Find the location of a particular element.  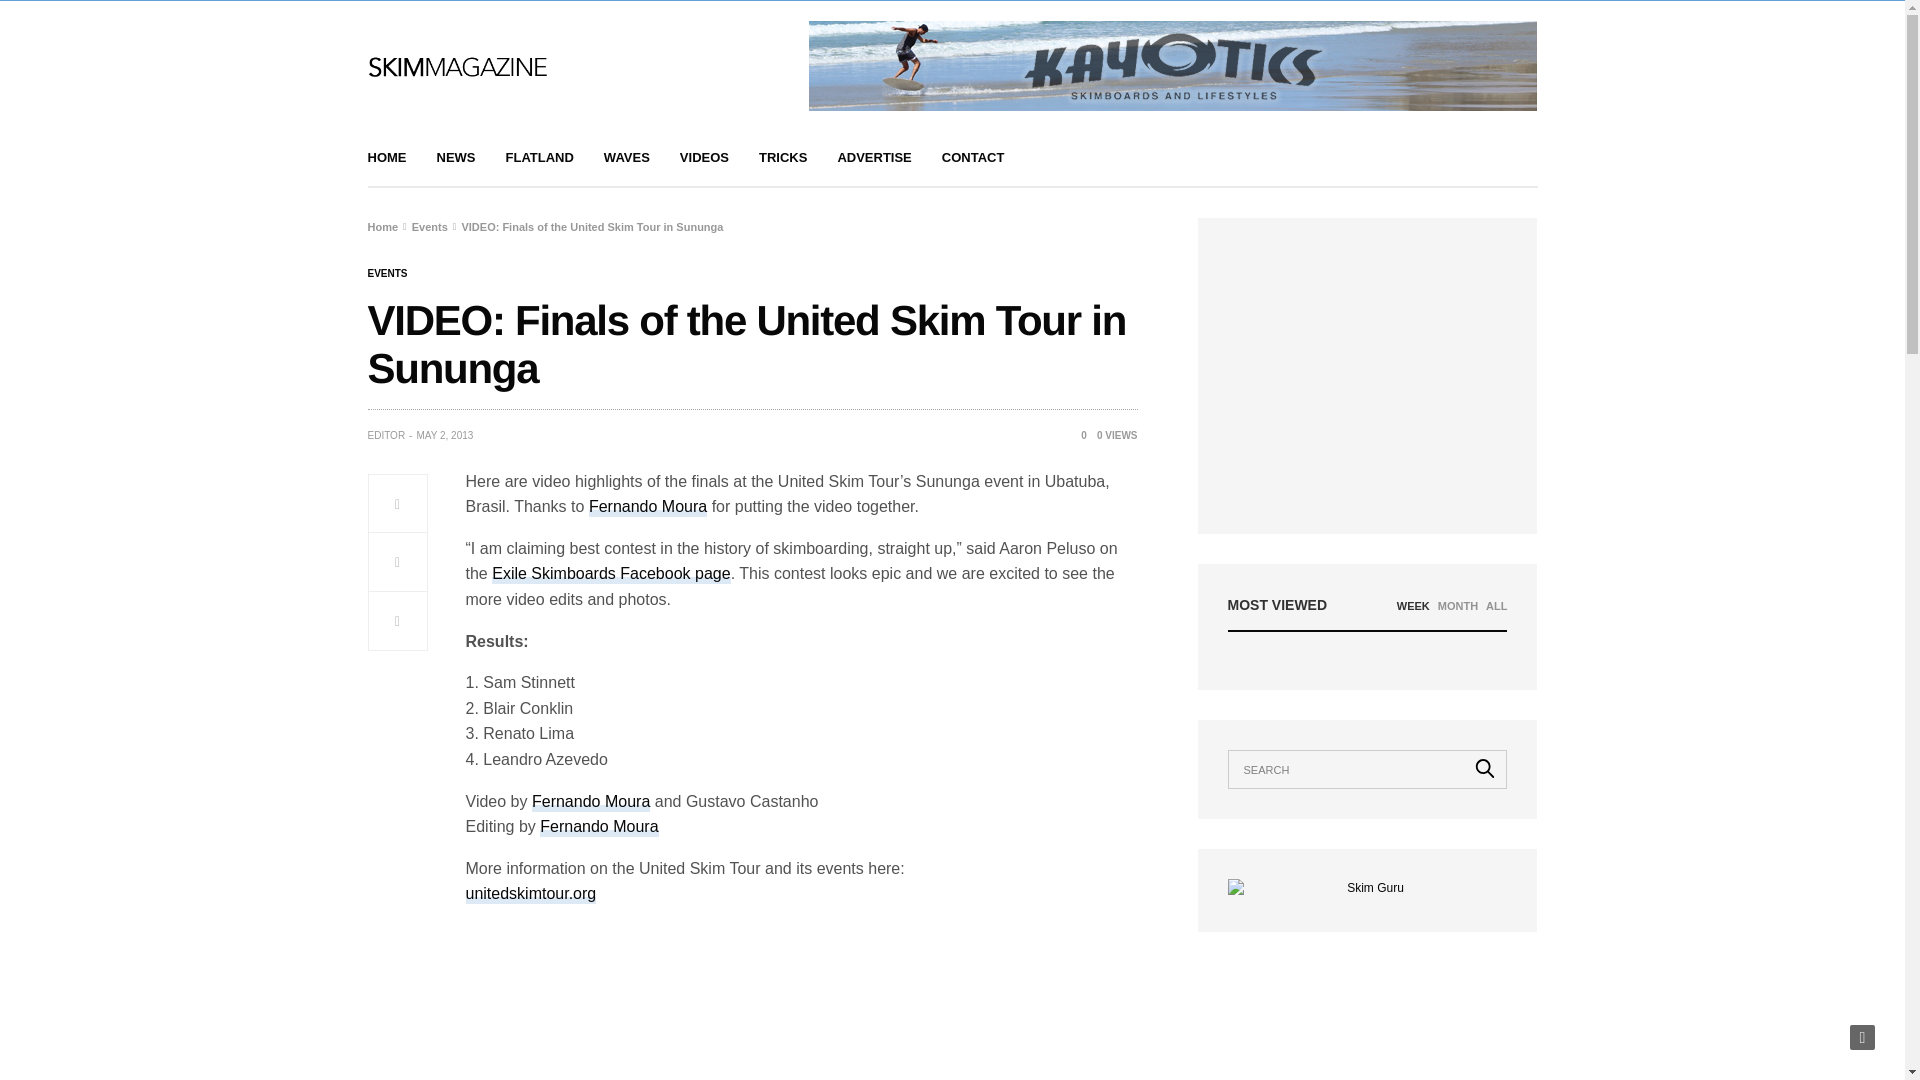

unitedskimtour.org is located at coordinates (532, 894).